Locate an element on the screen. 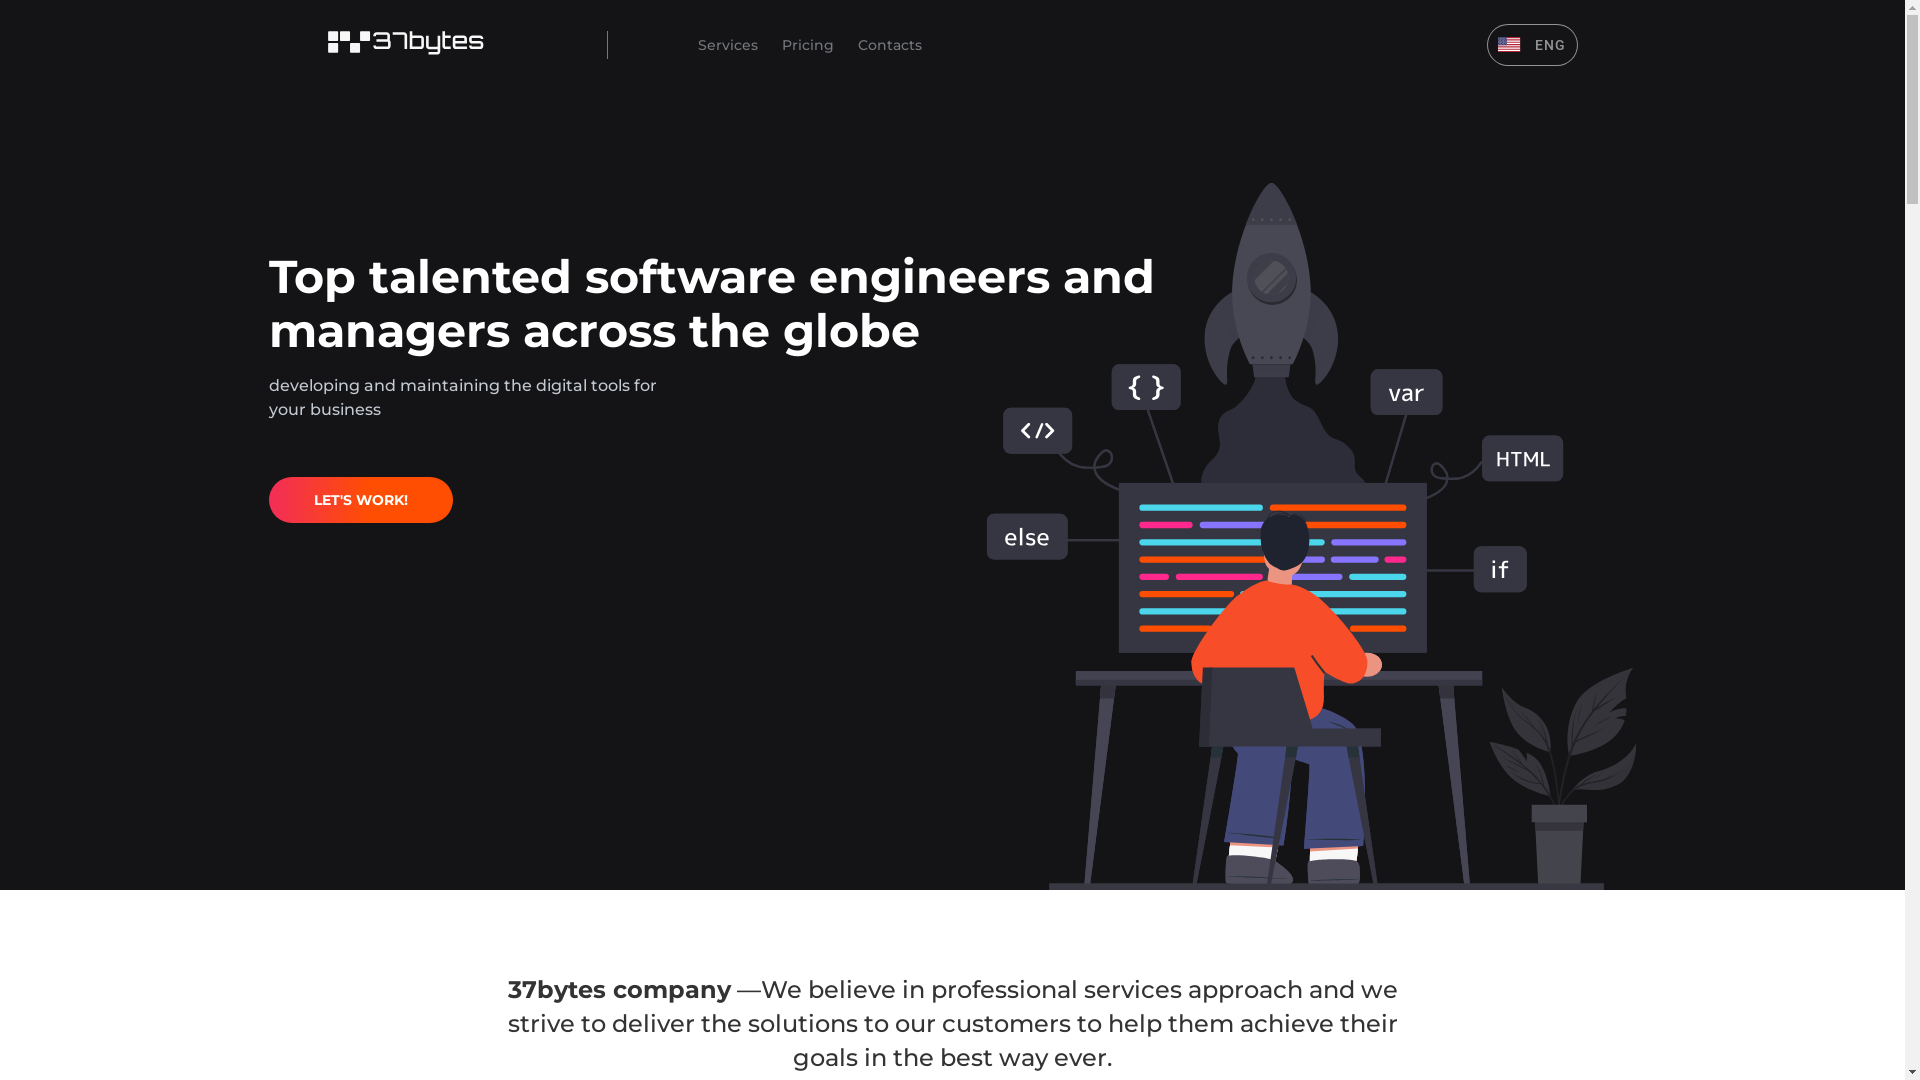 This screenshot has width=1920, height=1080. ENG is located at coordinates (1532, 45).